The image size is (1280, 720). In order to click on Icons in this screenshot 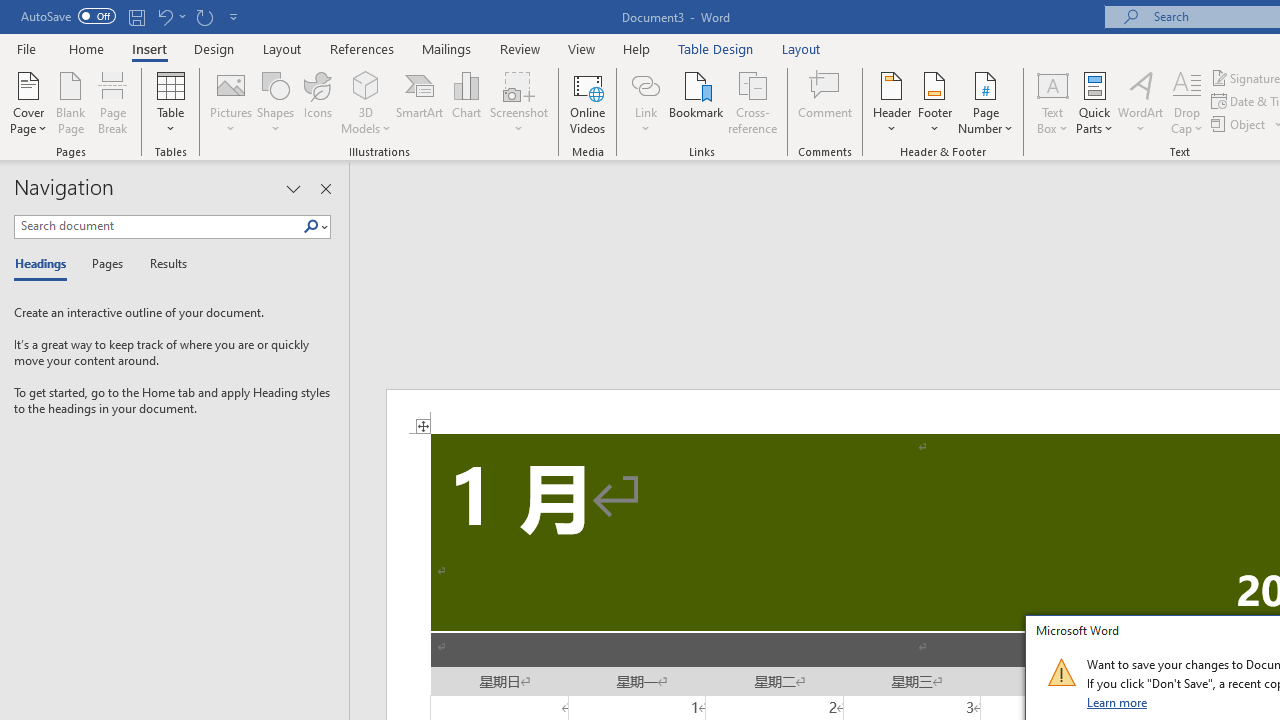, I will do `click(318, 102)`.